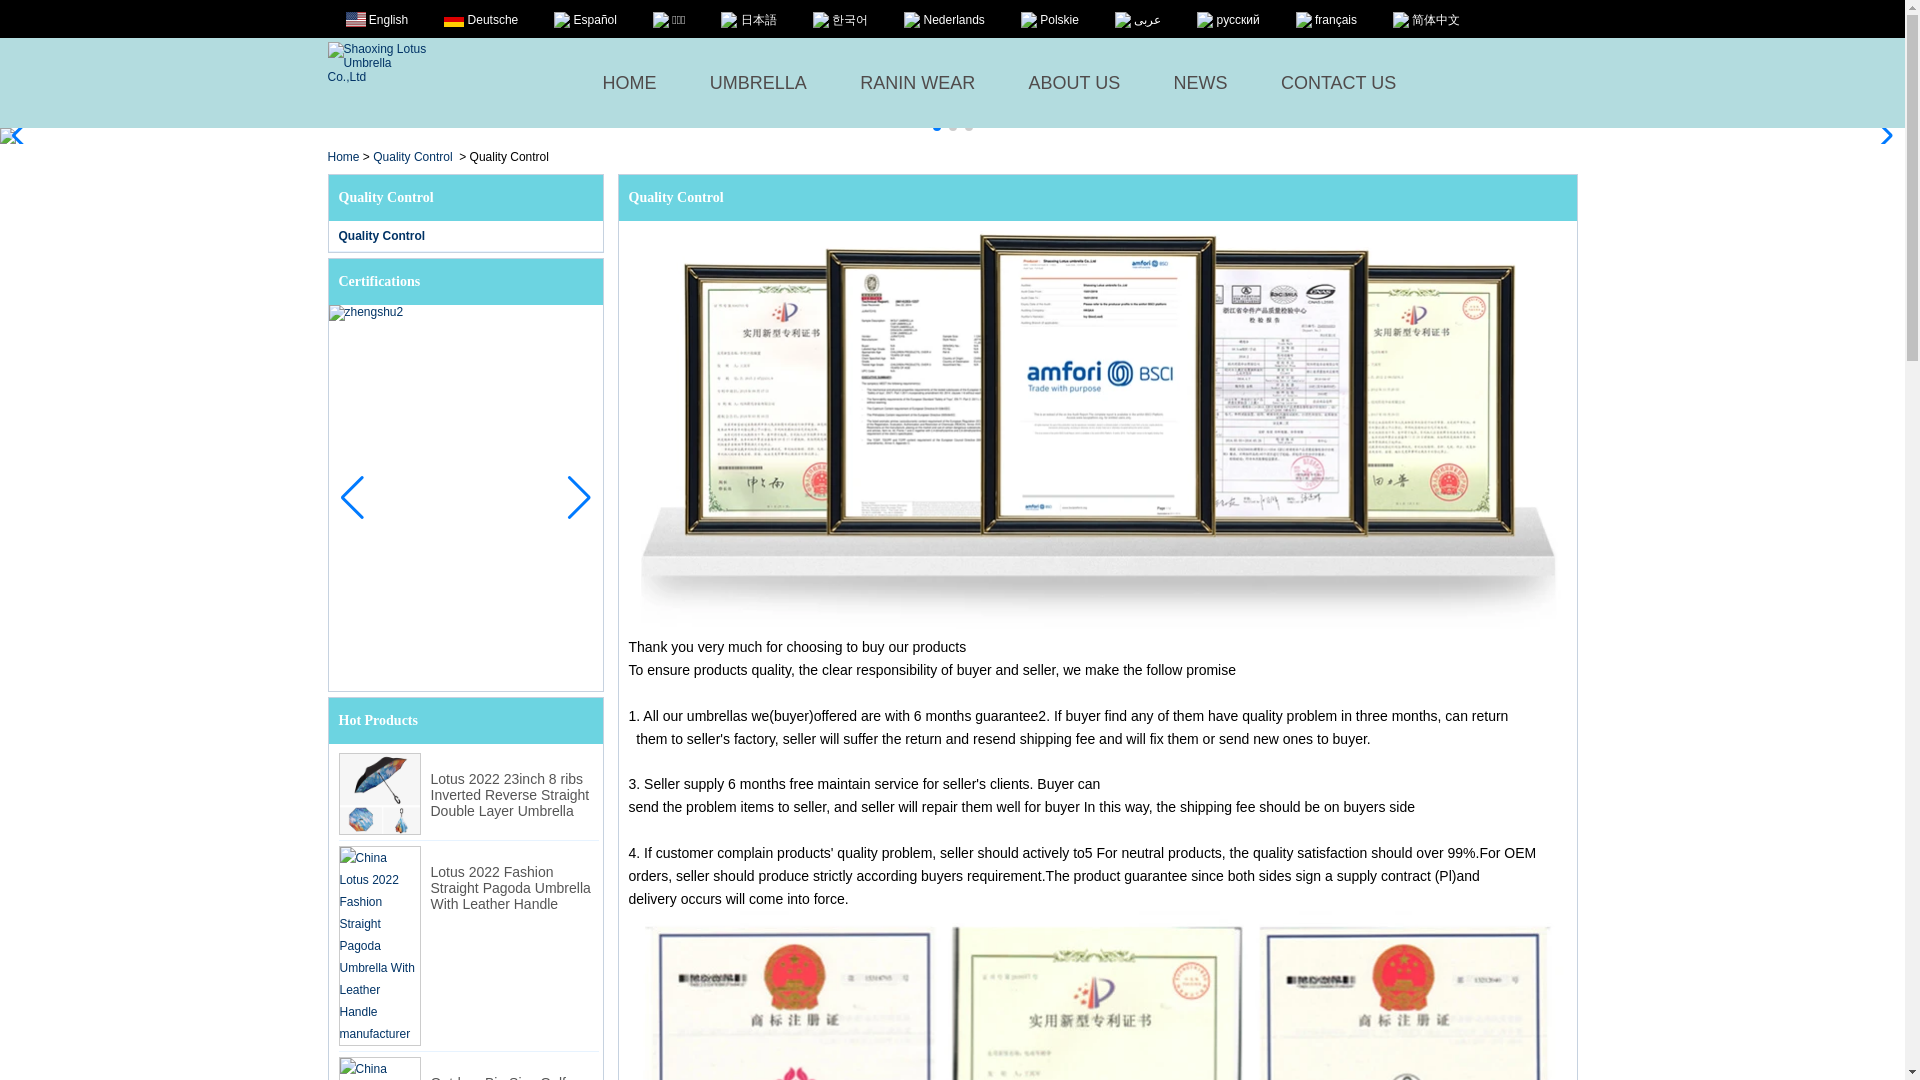 Image resolution: width=1920 pixels, height=1080 pixels. I want to click on NEWS, so click(1200, 82).